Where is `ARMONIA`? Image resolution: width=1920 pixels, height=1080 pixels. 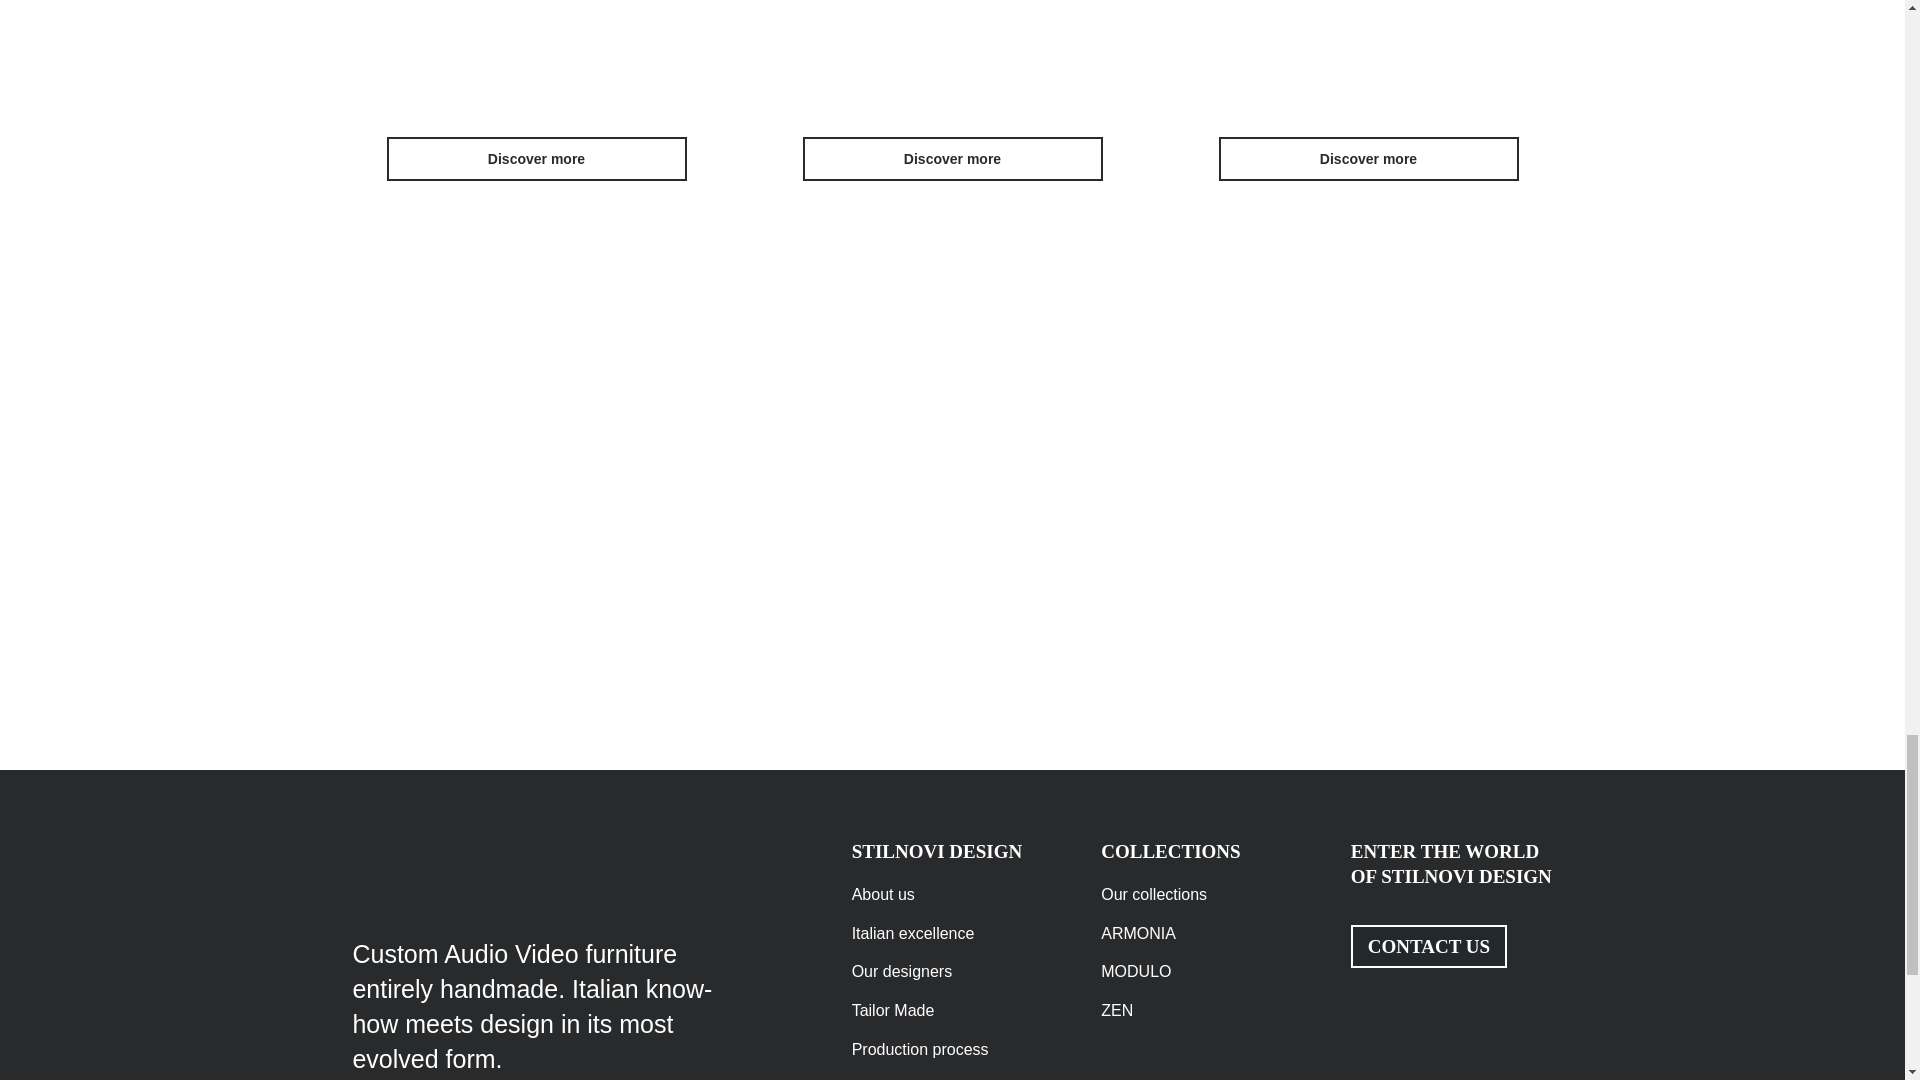
ARMONIA is located at coordinates (1202, 934).